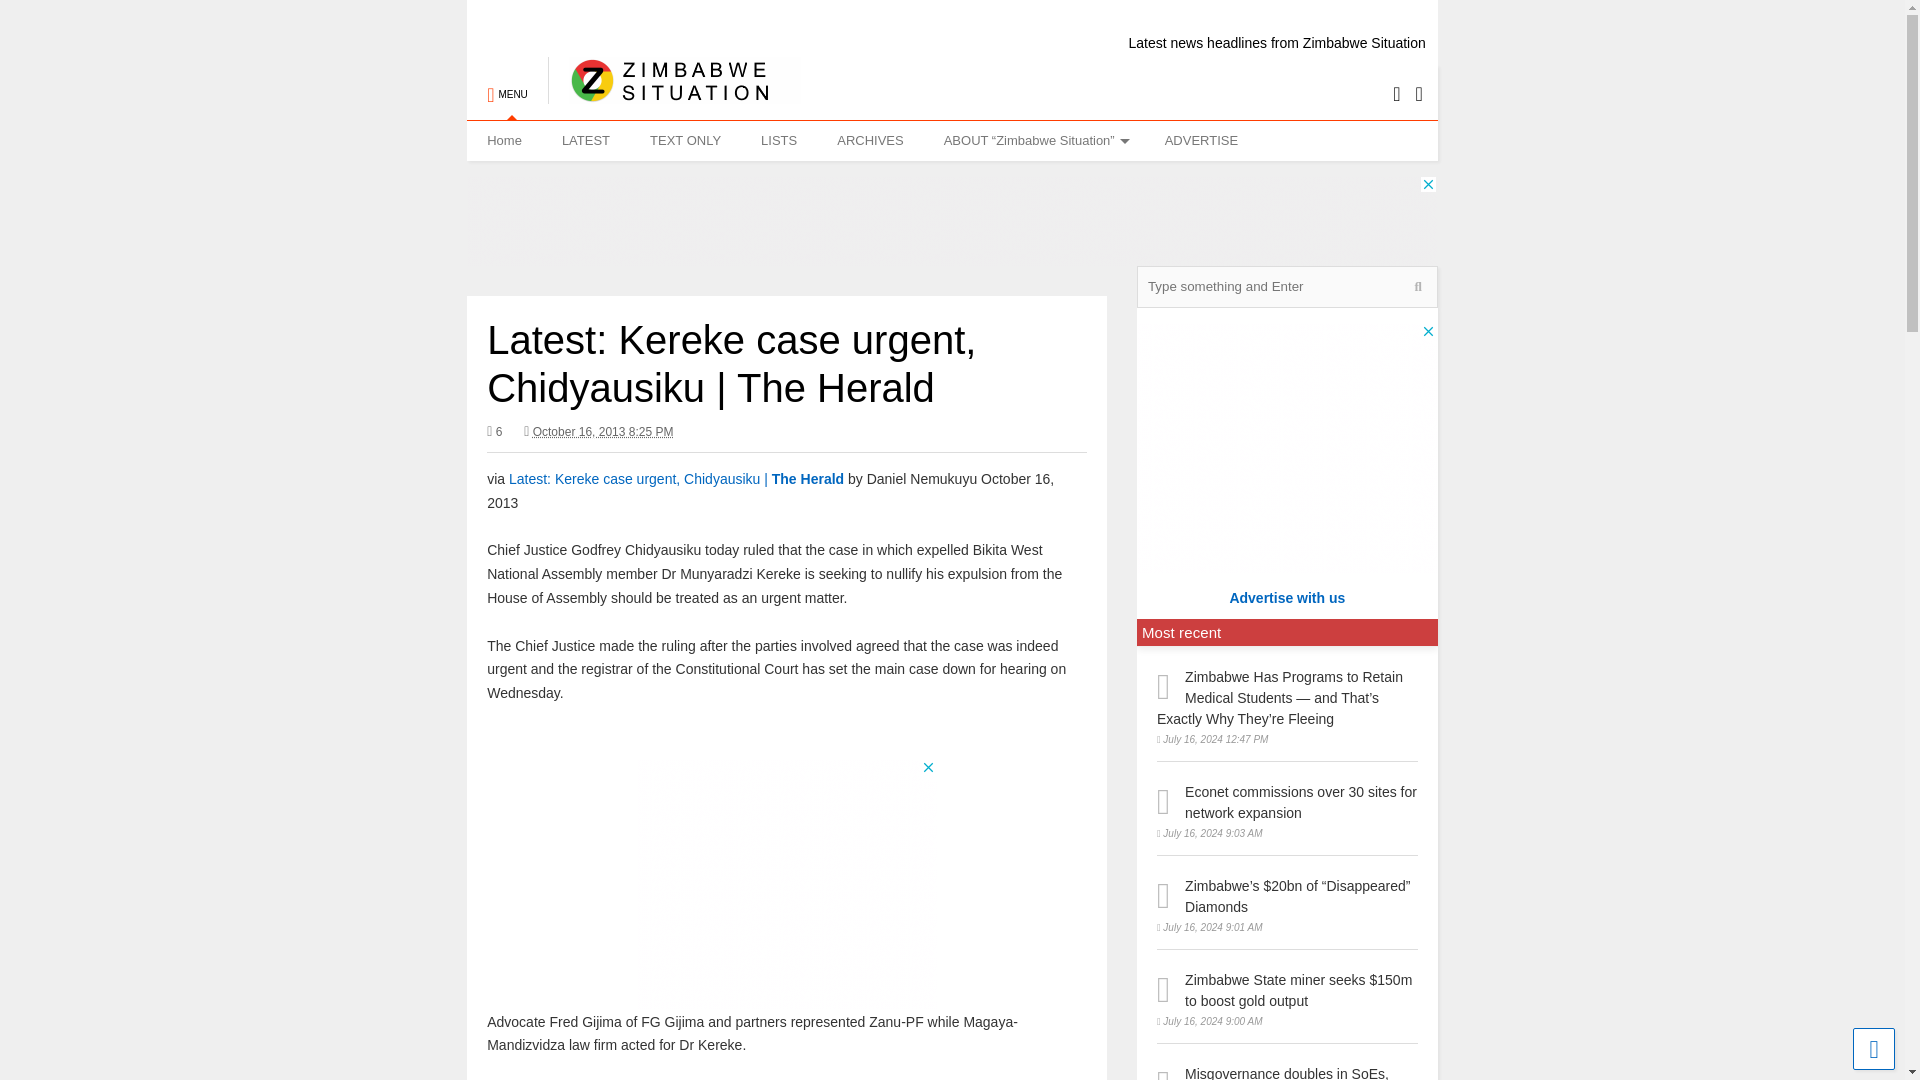 The image size is (1920, 1080). Describe the element at coordinates (685, 140) in the screenshot. I see `TEXT ONLY` at that location.